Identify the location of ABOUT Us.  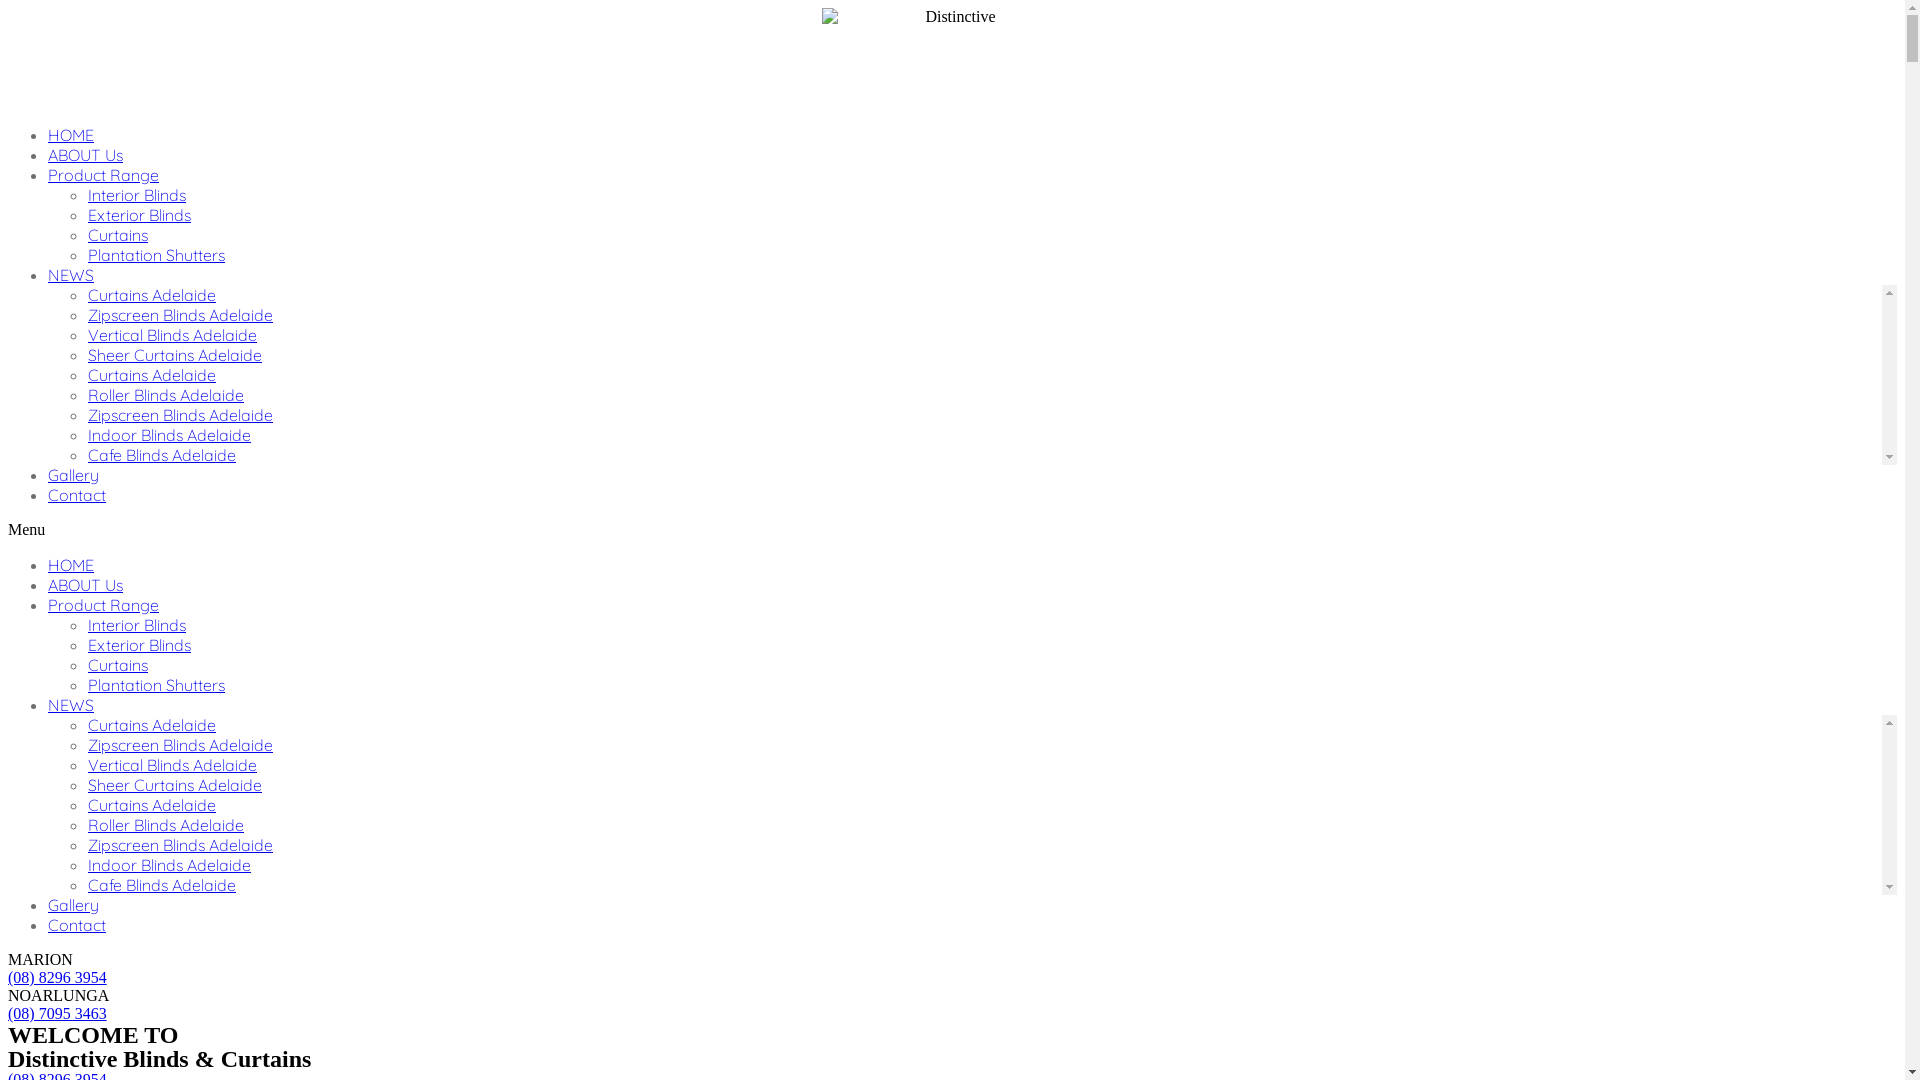
(85, 155).